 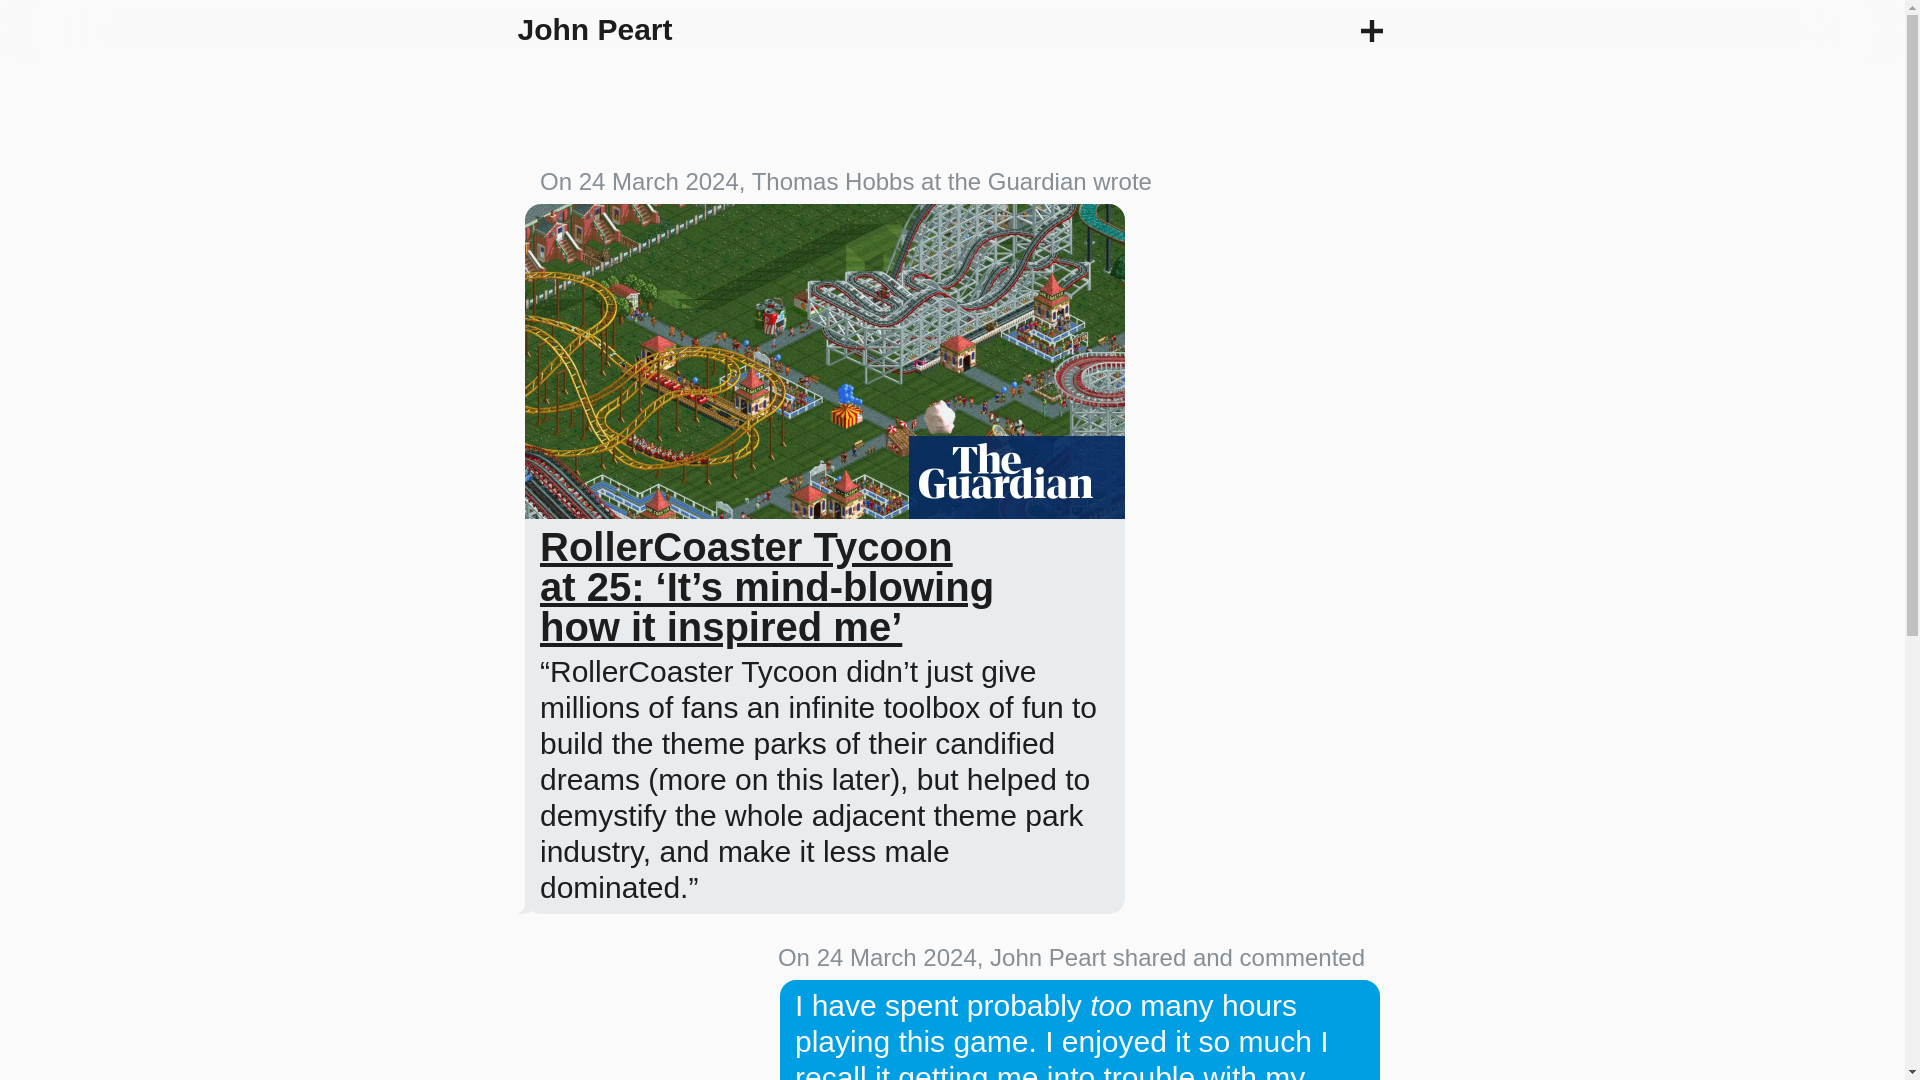 I want to click on John Peart, so click(x=1048, y=956).